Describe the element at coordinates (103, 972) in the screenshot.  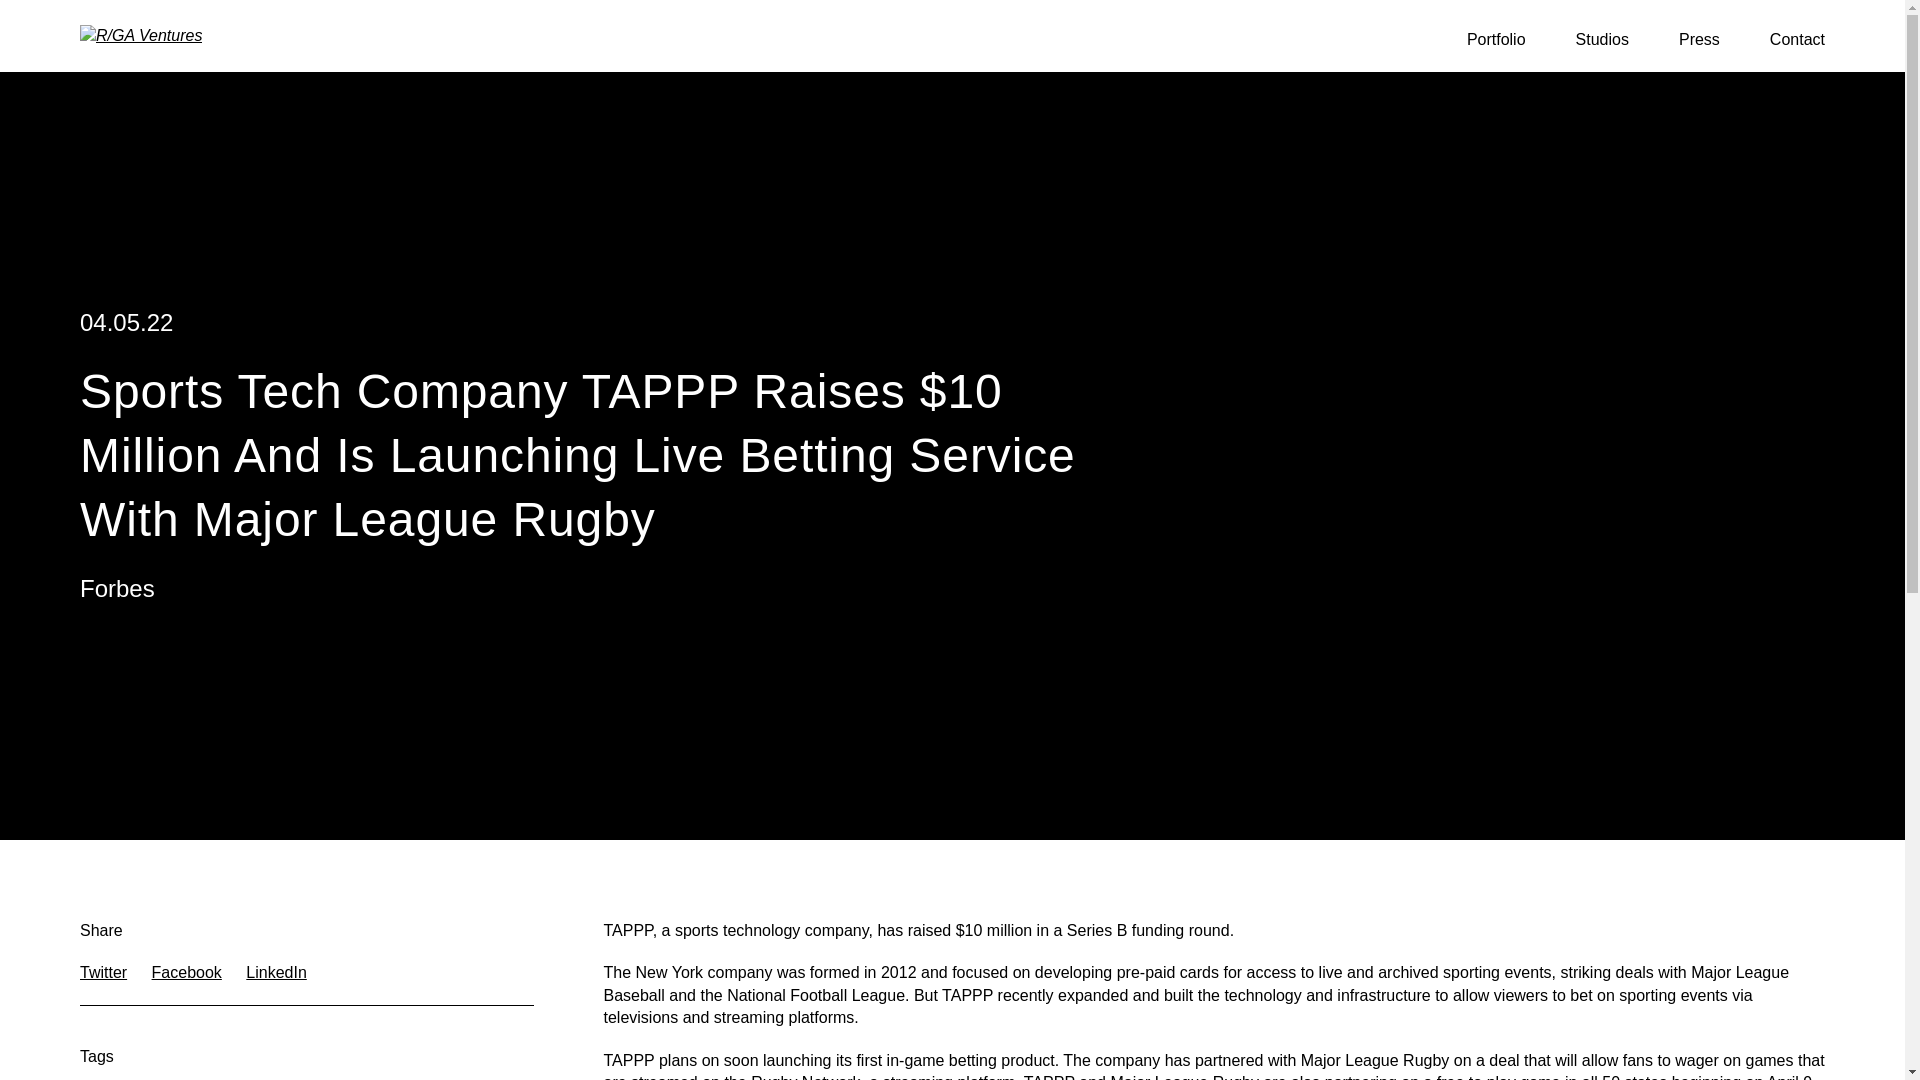
I see `Twitter` at that location.